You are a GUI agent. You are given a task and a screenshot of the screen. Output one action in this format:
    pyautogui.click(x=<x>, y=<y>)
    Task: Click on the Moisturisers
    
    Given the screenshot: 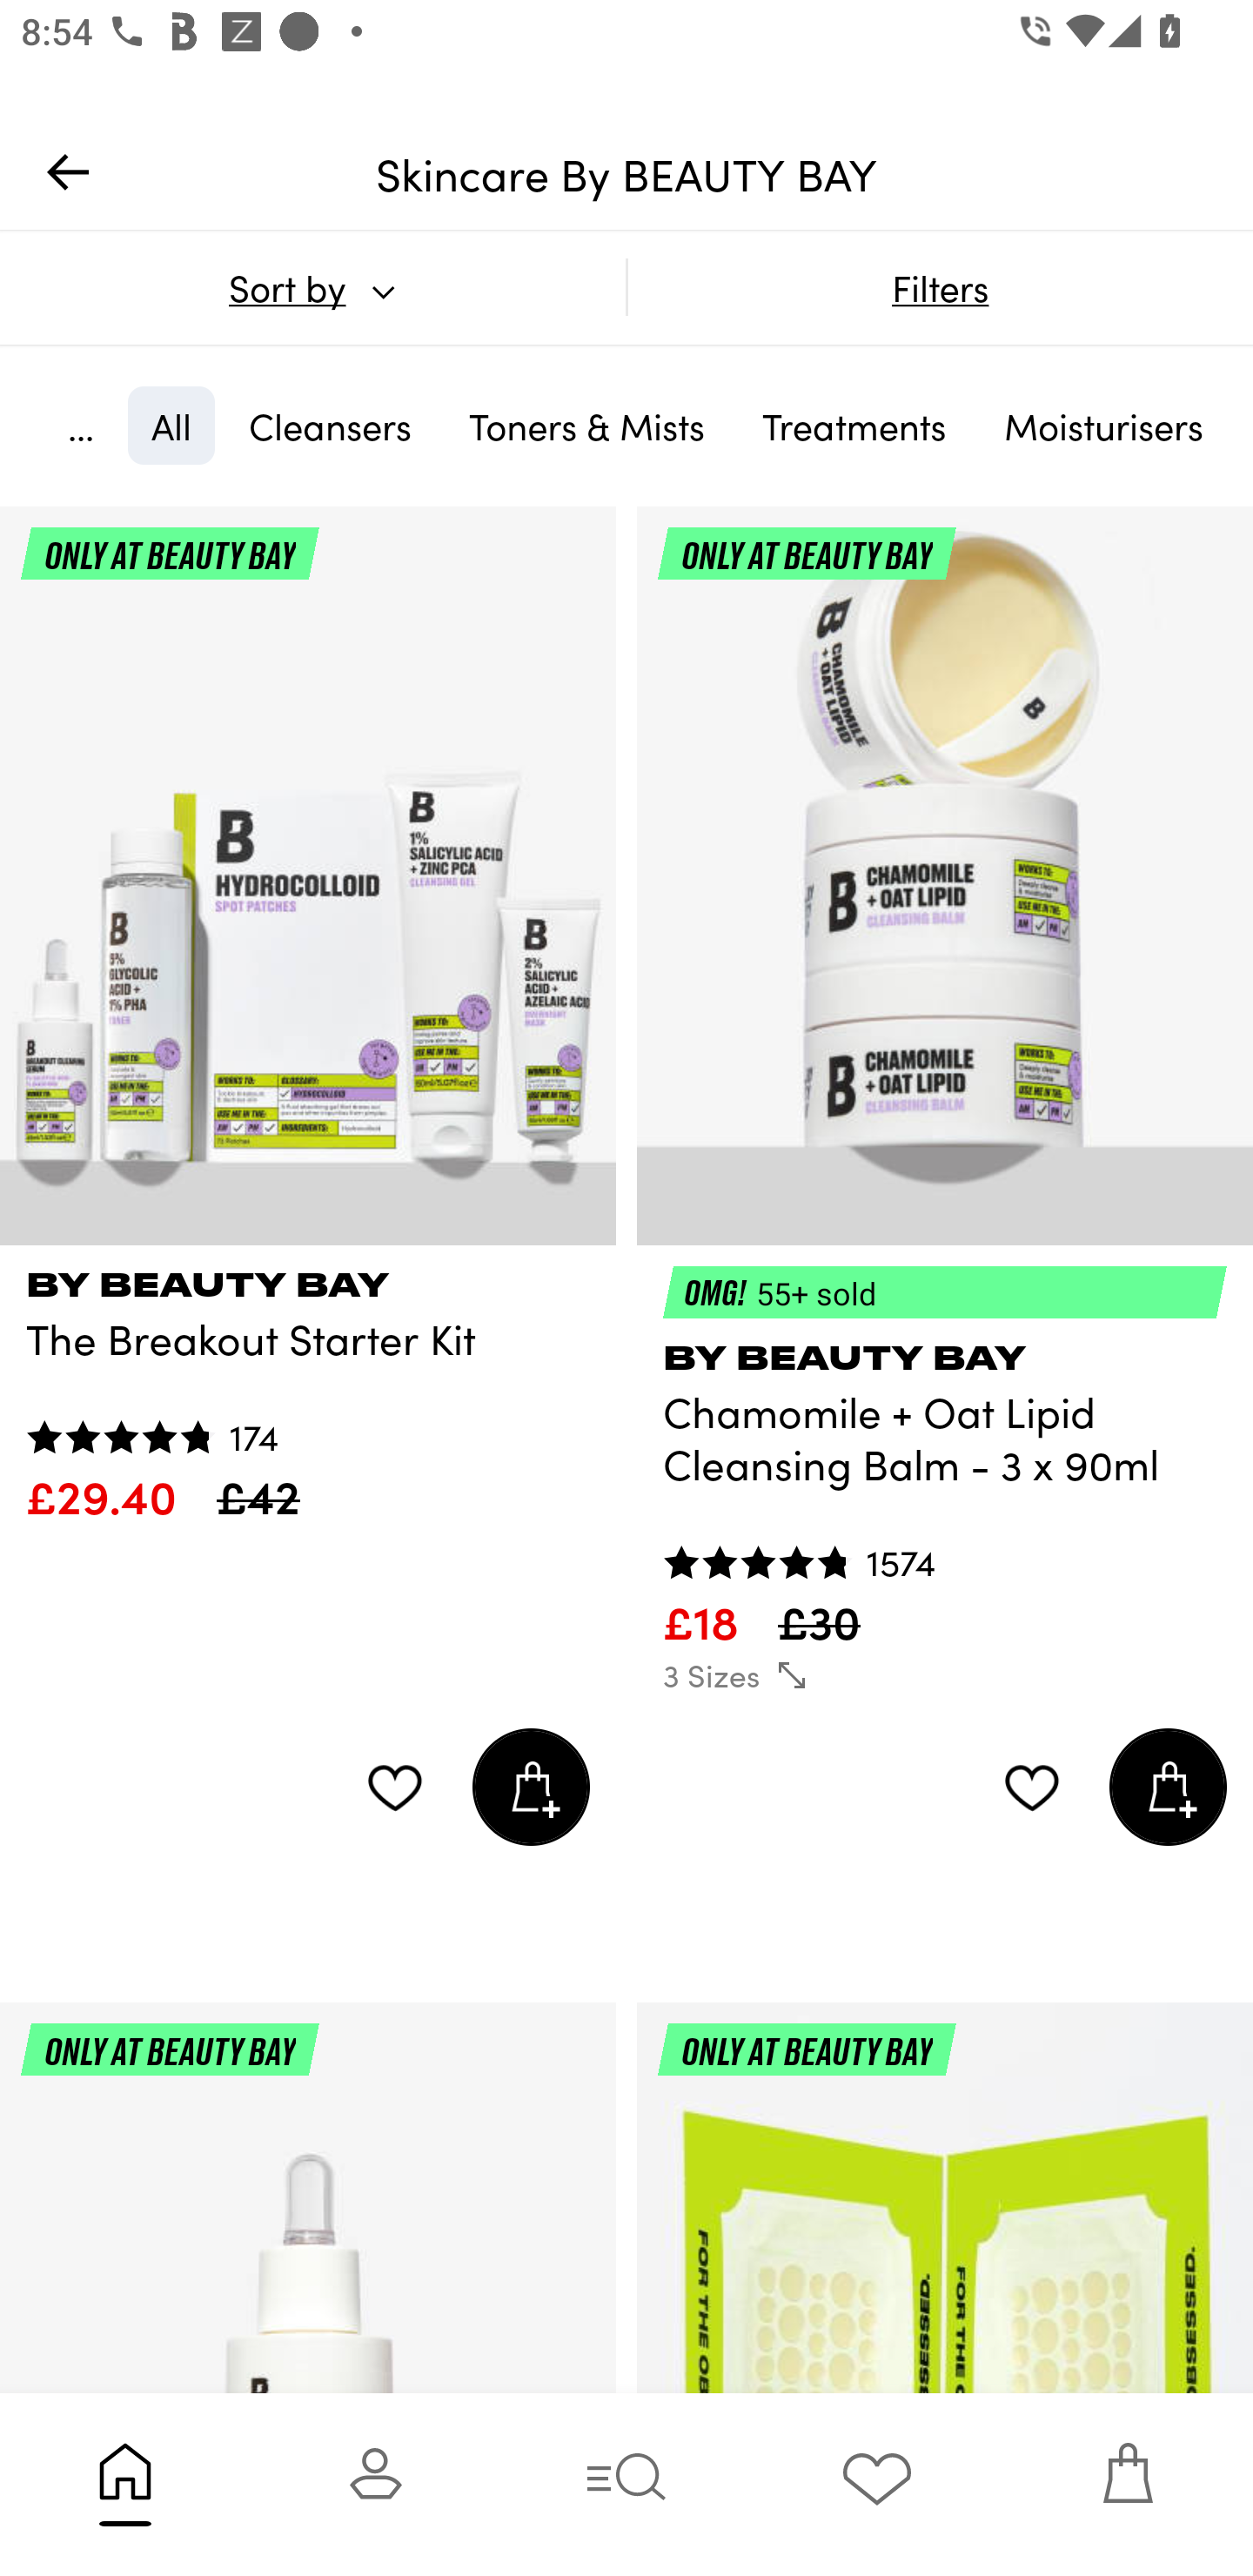 What is the action you would take?
    pyautogui.click(x=1103, y=425)
    